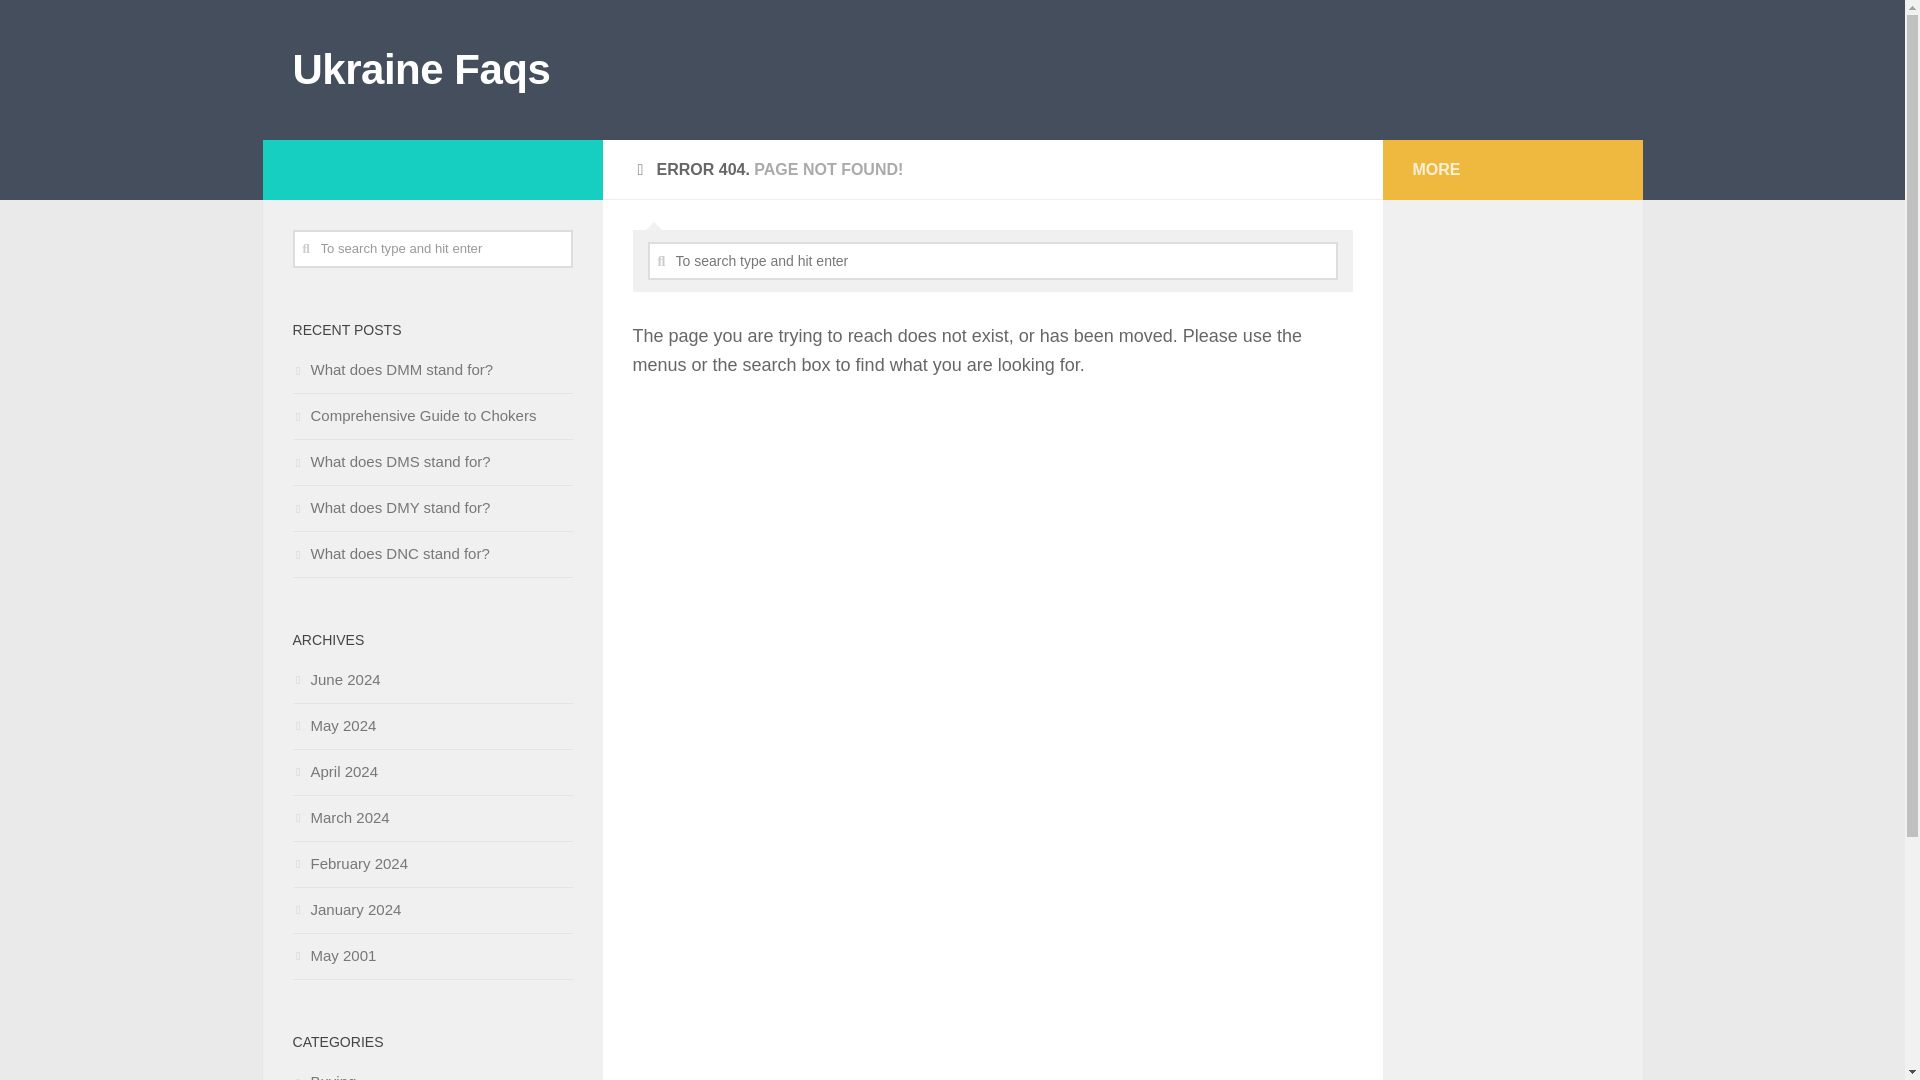 This screenshot has height=1080, width=1920. I want to click on March 2024, so click(340, 817).